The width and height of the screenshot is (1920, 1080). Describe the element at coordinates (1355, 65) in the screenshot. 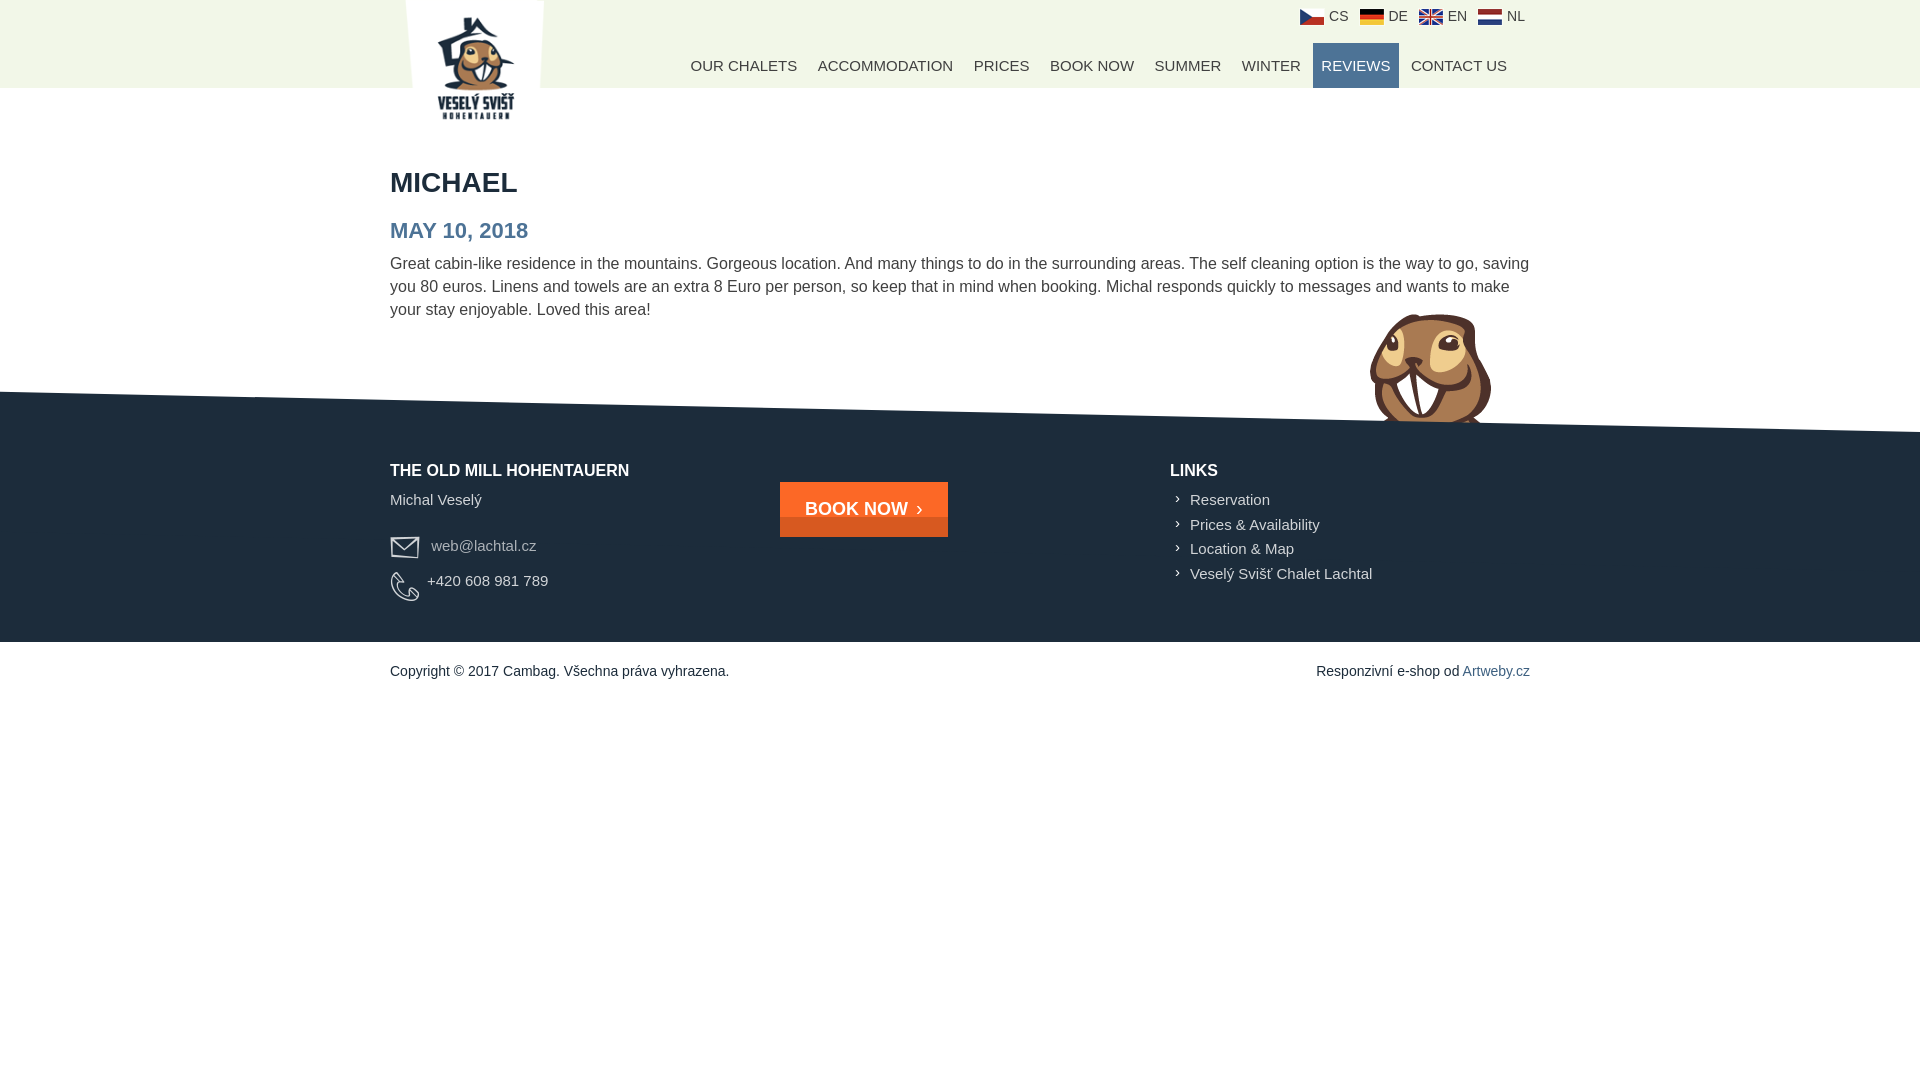

I see `REVIEWS` at that location.